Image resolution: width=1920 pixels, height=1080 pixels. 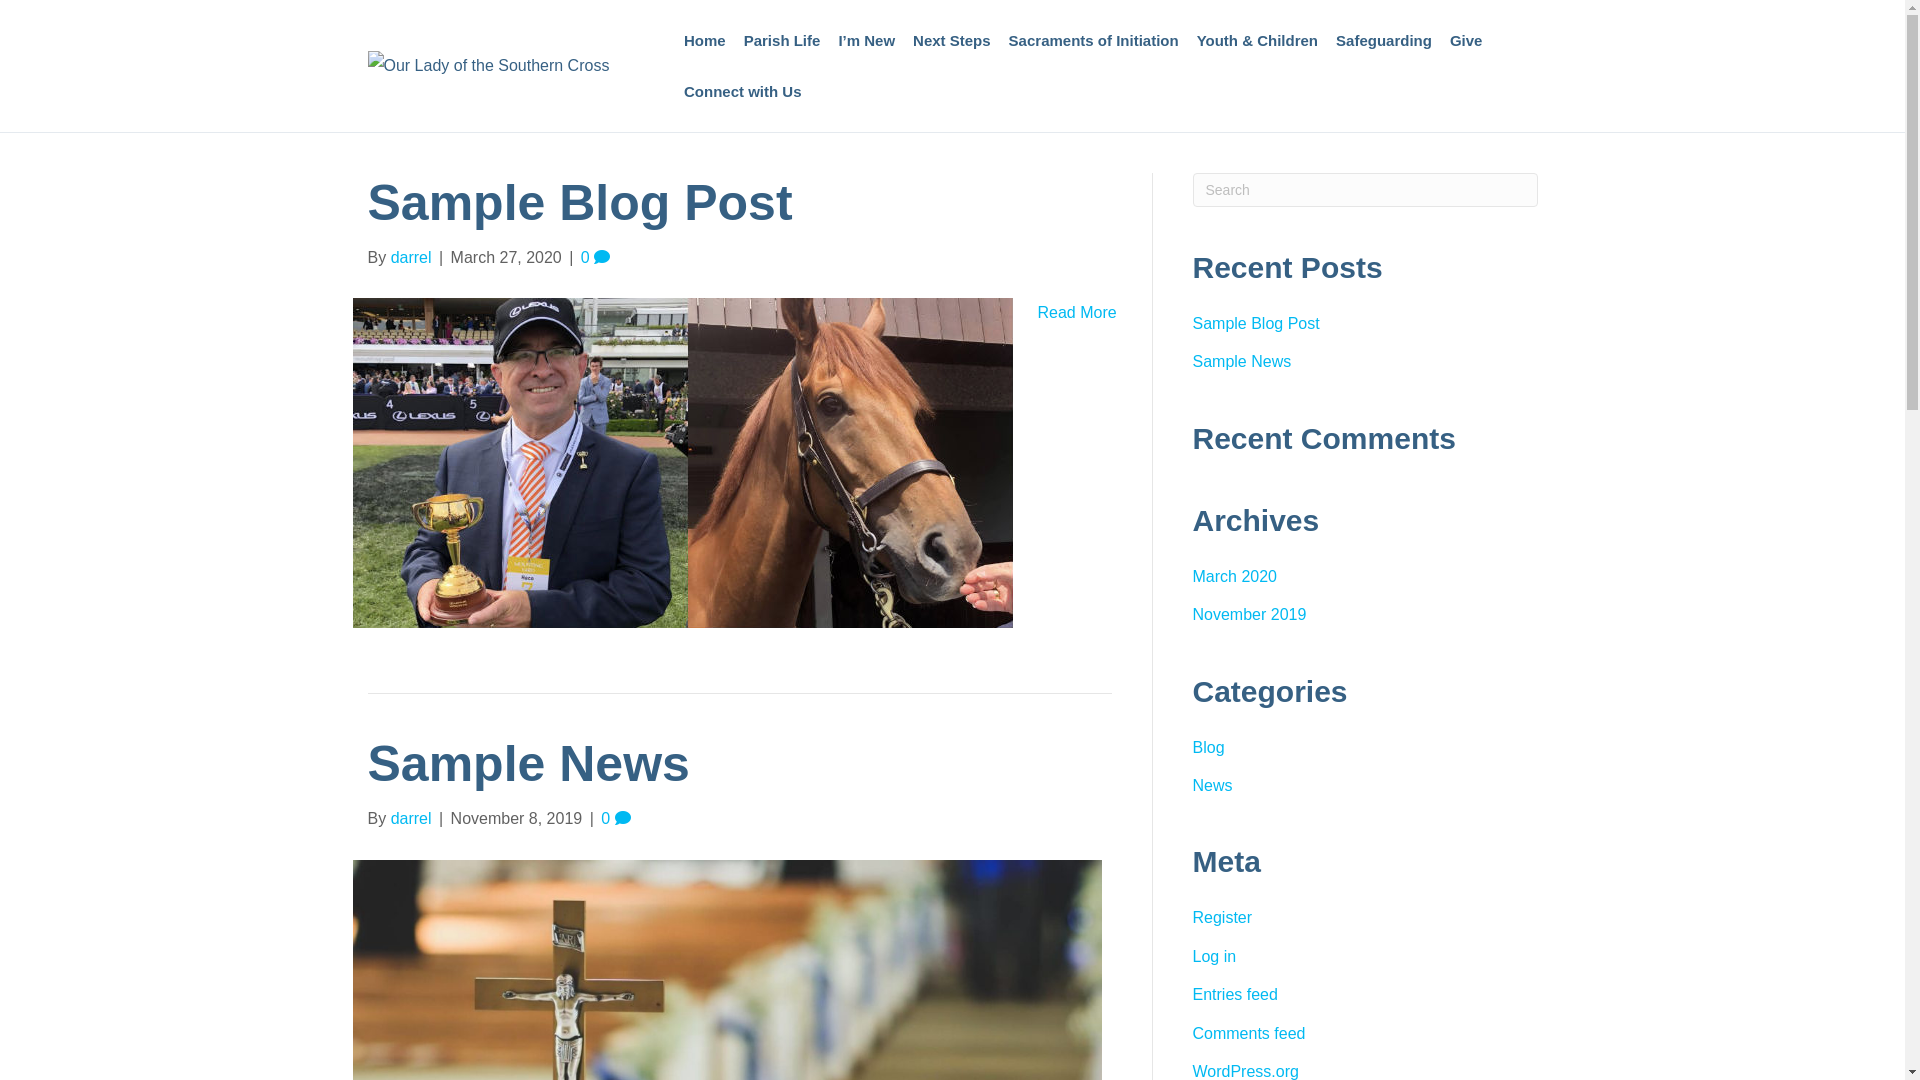 I want to click on 0, so click(x=596, y=258).